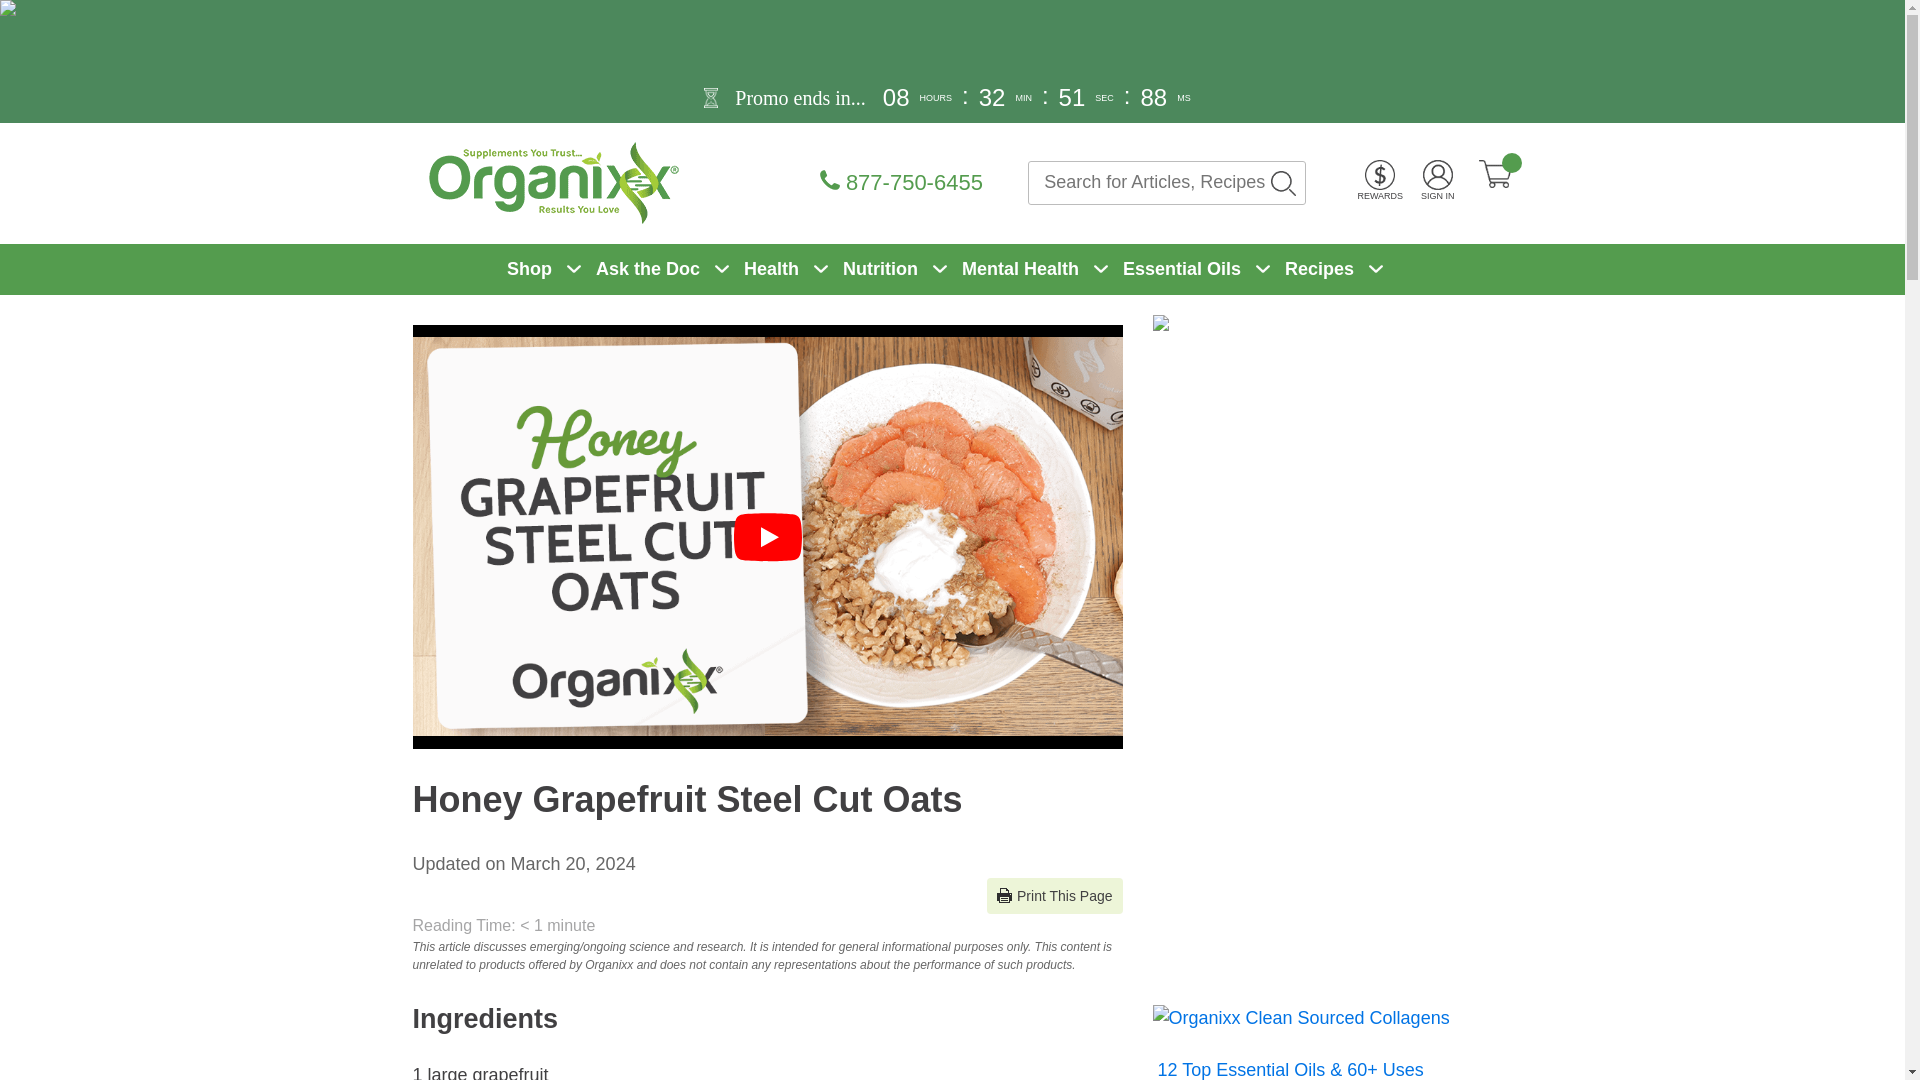  What do you see at coordinates (868, 182) in the screenshot?
I see `877-750-6455` at bounding box center [868, 182].